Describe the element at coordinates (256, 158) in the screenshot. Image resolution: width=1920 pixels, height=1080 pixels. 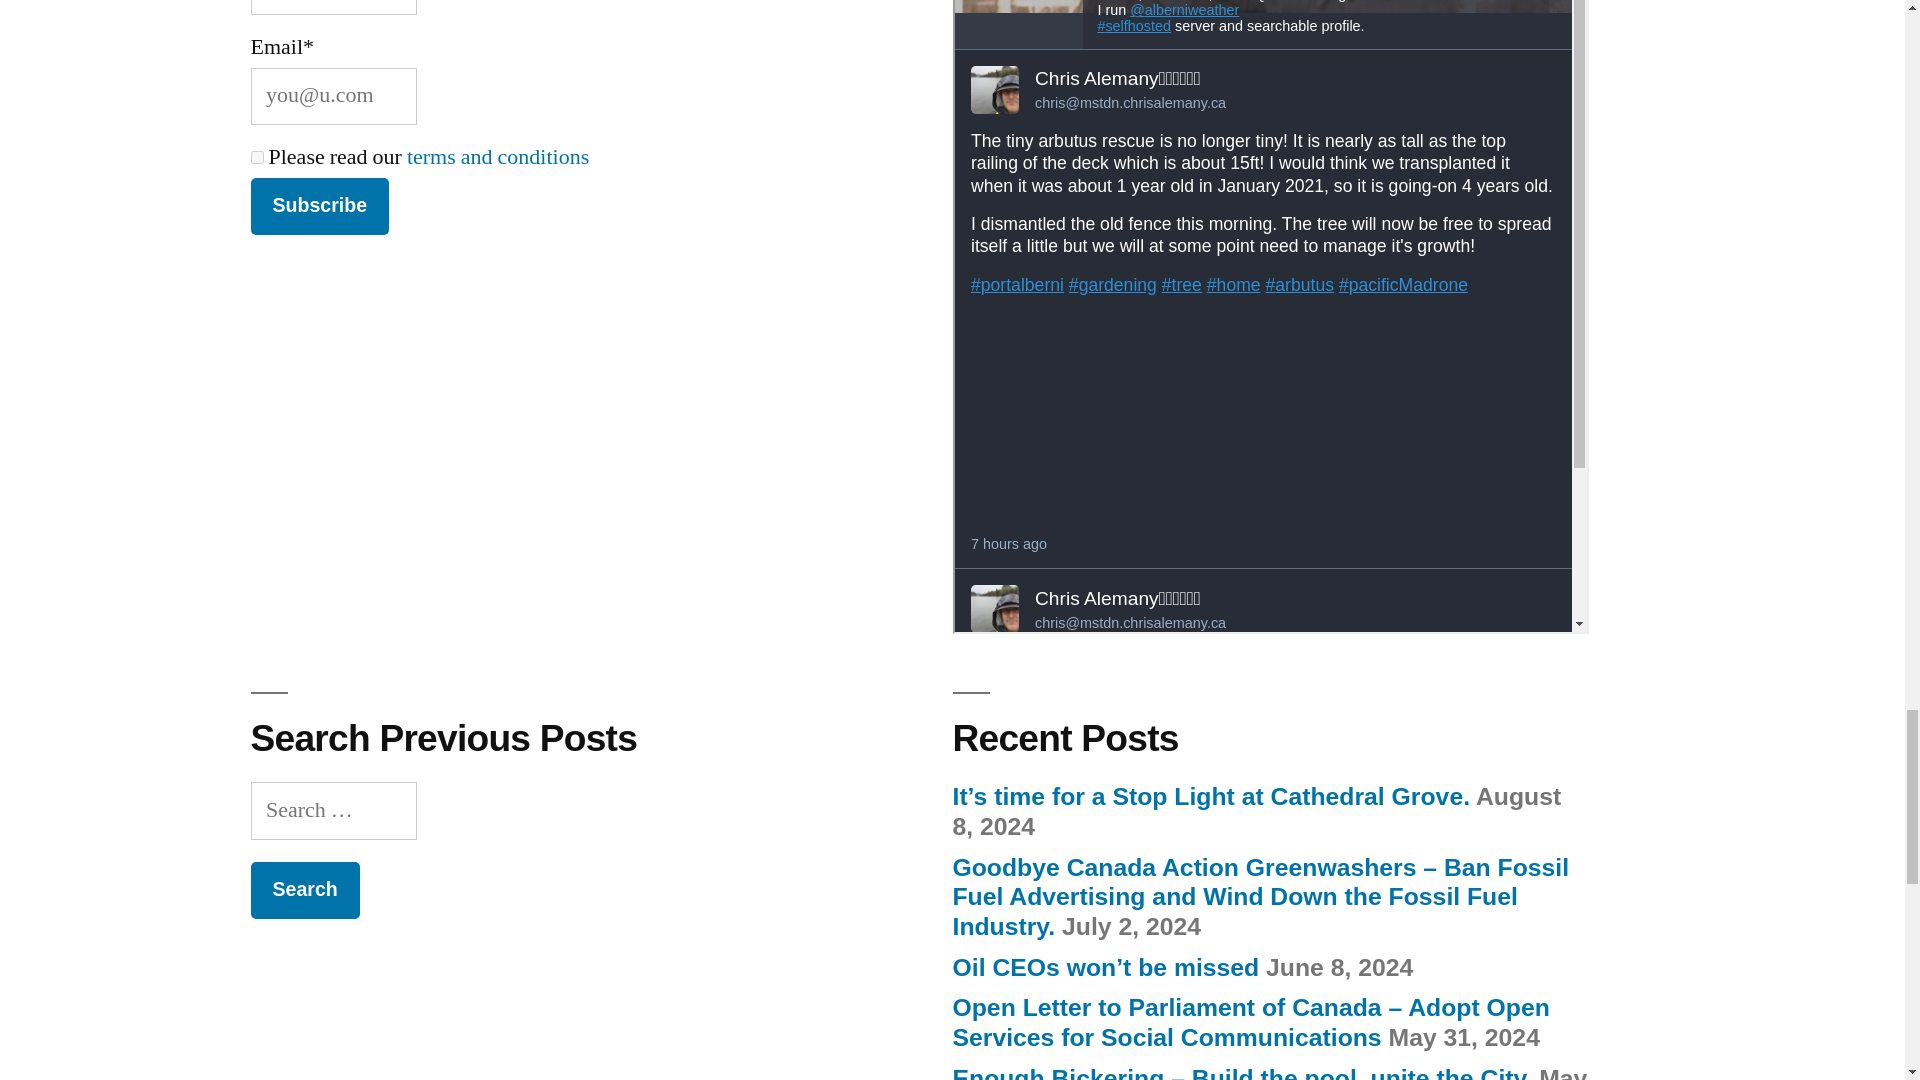
I see `true` at that location.